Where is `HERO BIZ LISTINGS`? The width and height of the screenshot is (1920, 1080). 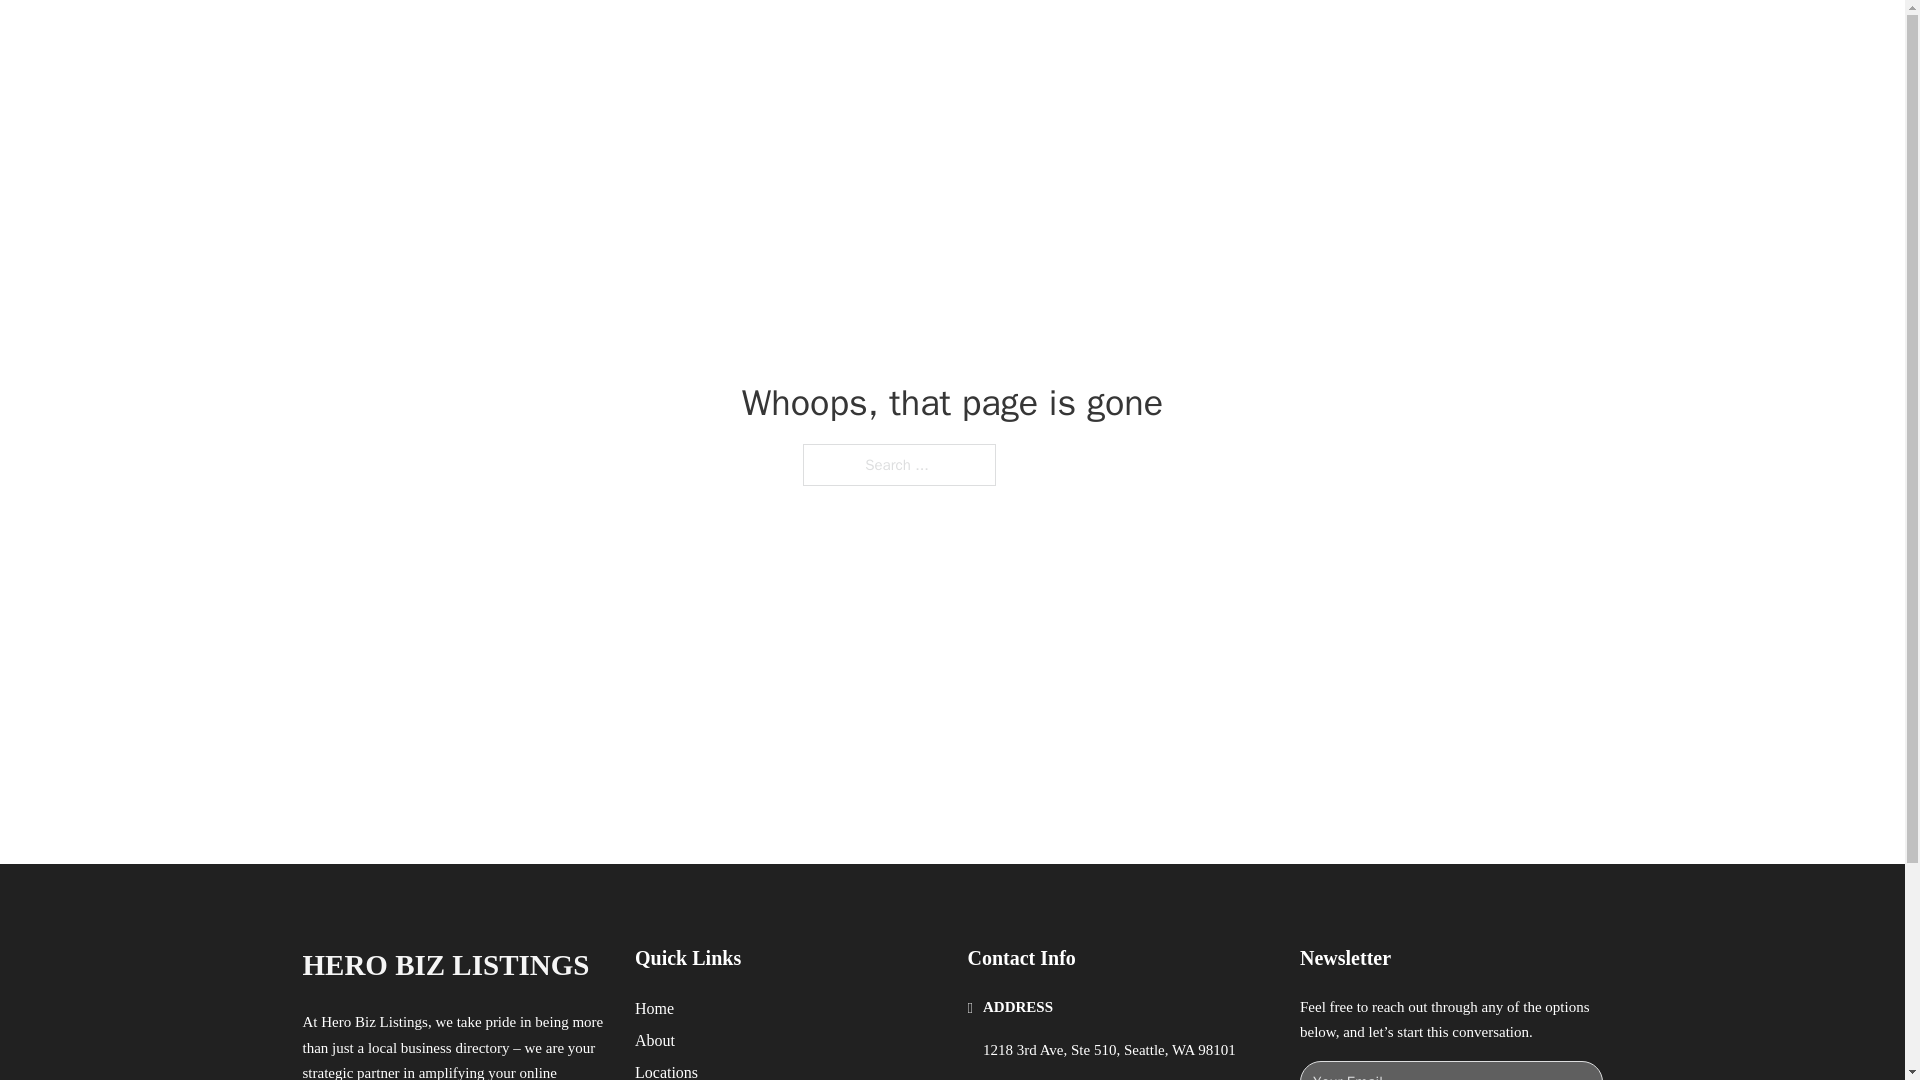 HERO BIZ LISTINGS is located at coordinates (445, 965).